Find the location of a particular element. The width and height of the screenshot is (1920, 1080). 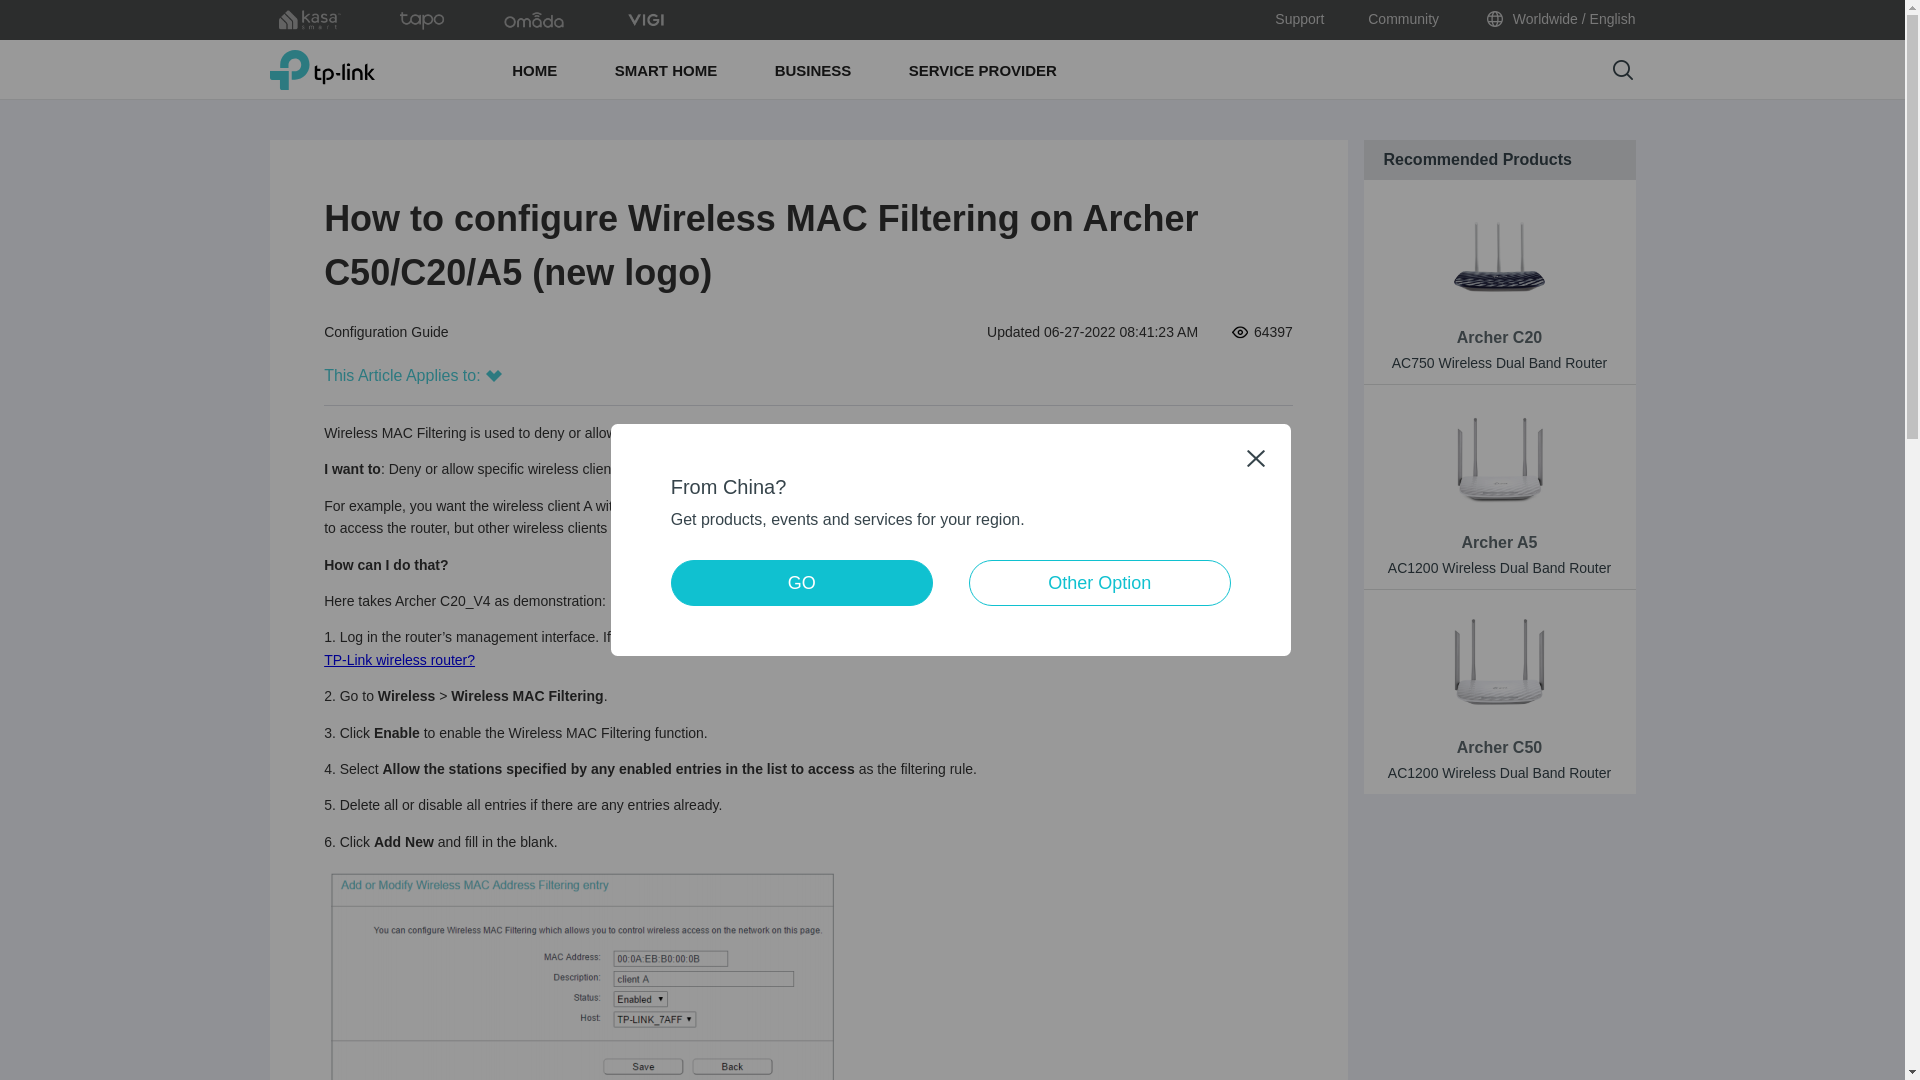

tapo is located at coordinates (422, 20).